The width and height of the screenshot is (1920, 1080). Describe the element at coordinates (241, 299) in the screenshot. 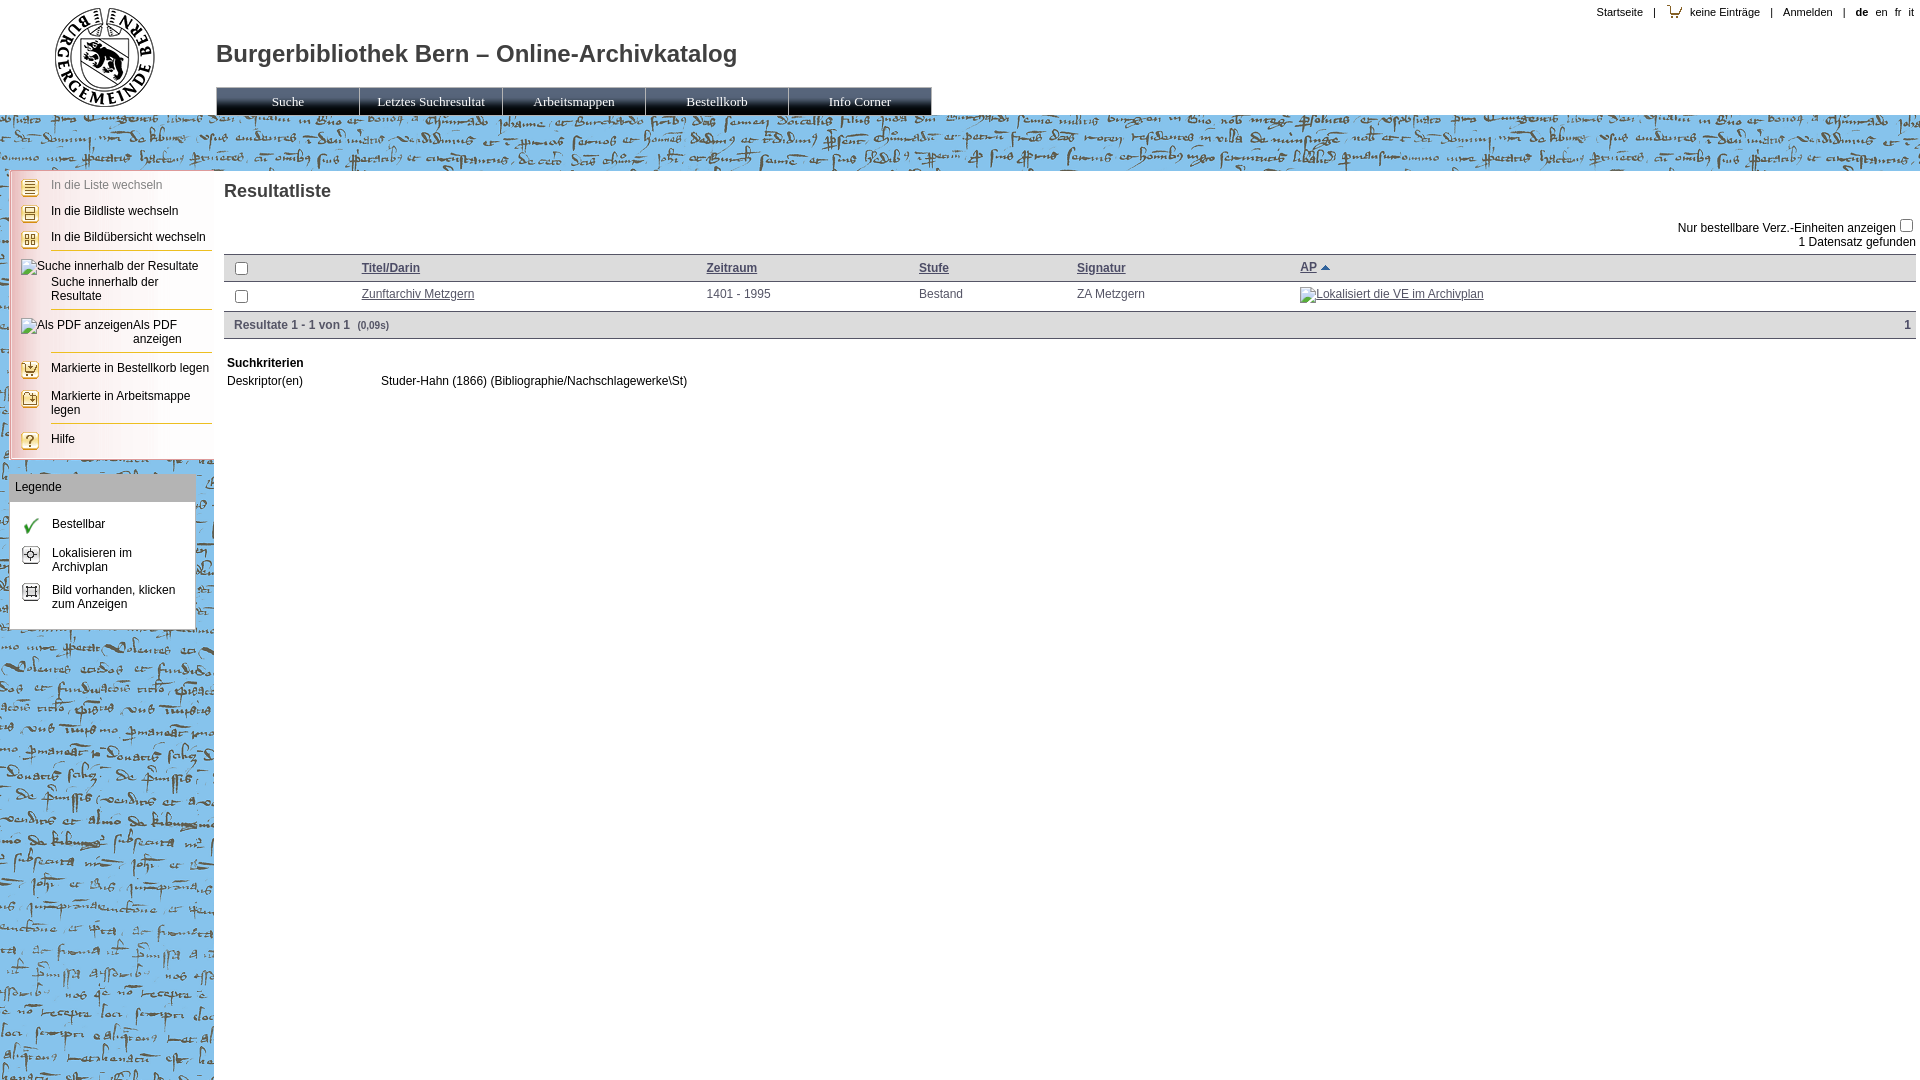

I see `Markieren` at that location.